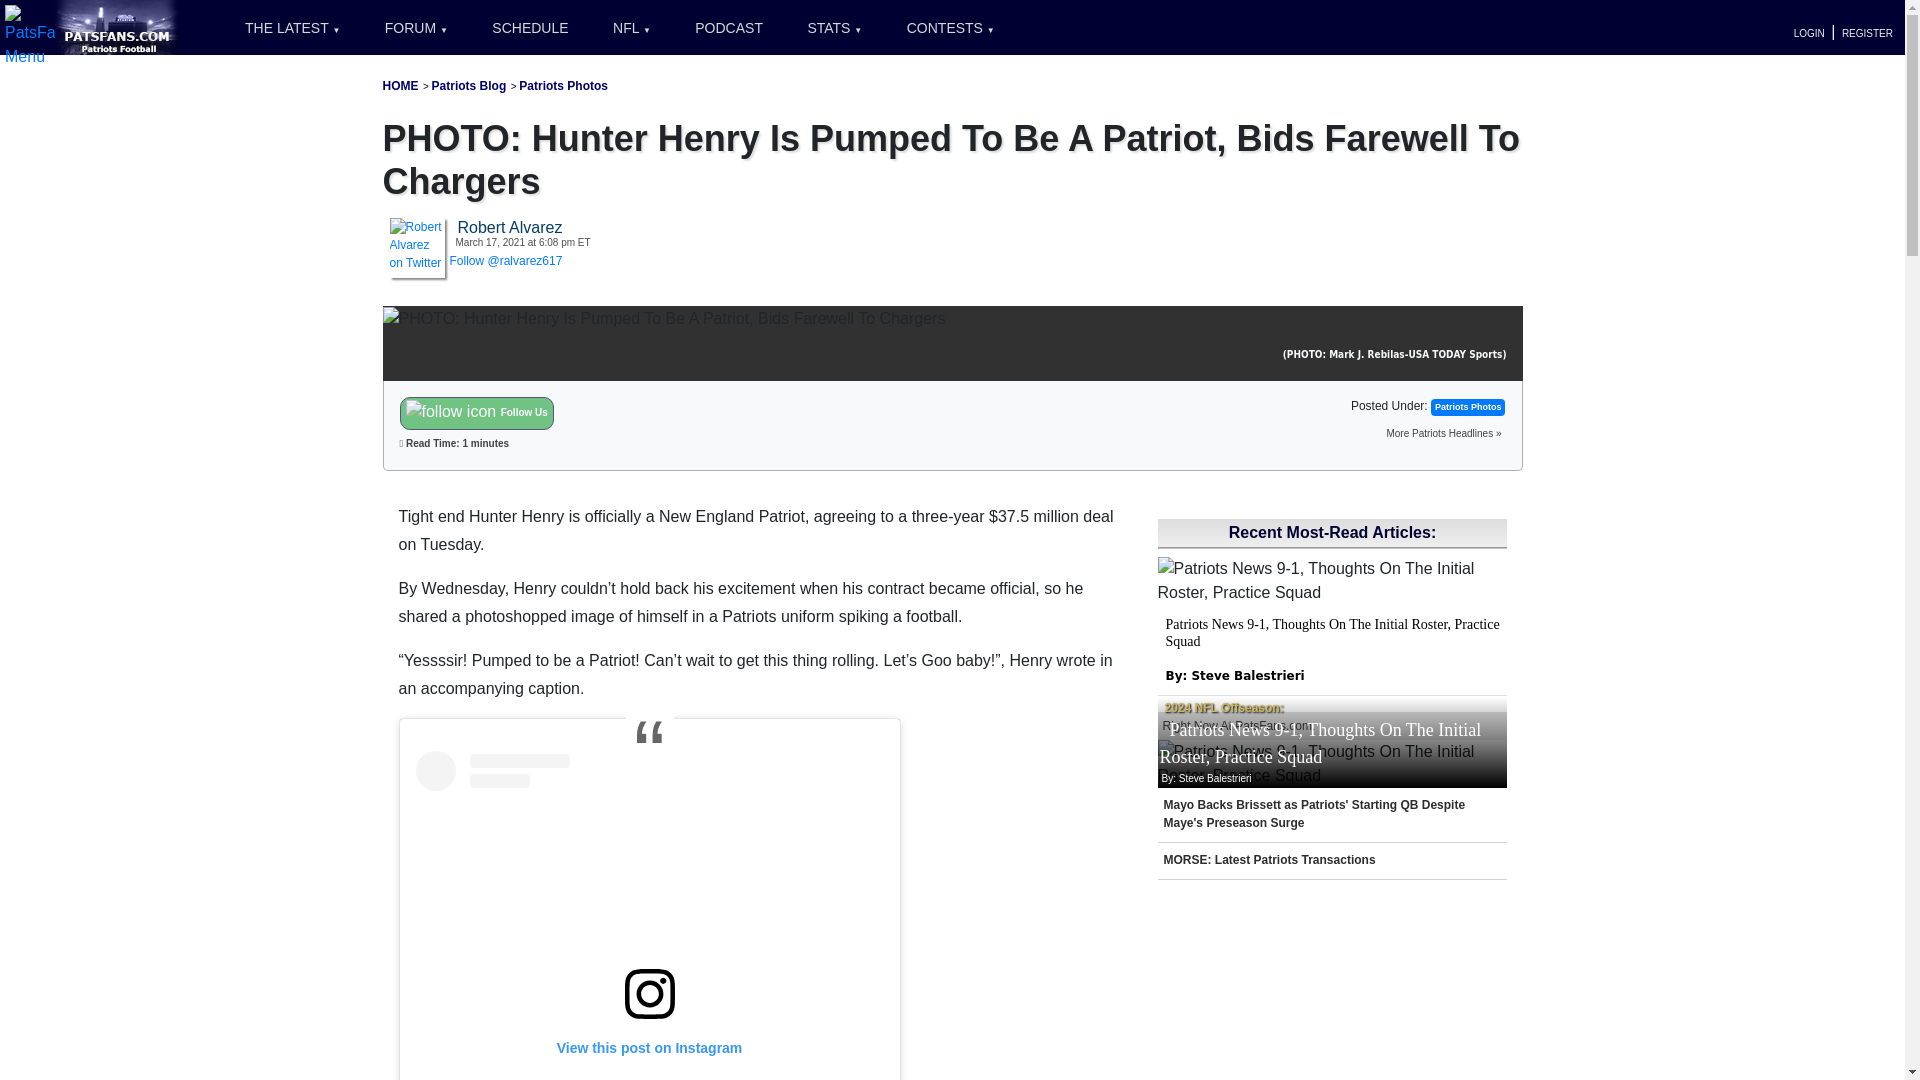 This screenshot has width=1920, height=1080. Describe the element at coordinates (563, 85) in the screenshot. I see `Patriots Photos` at that location.